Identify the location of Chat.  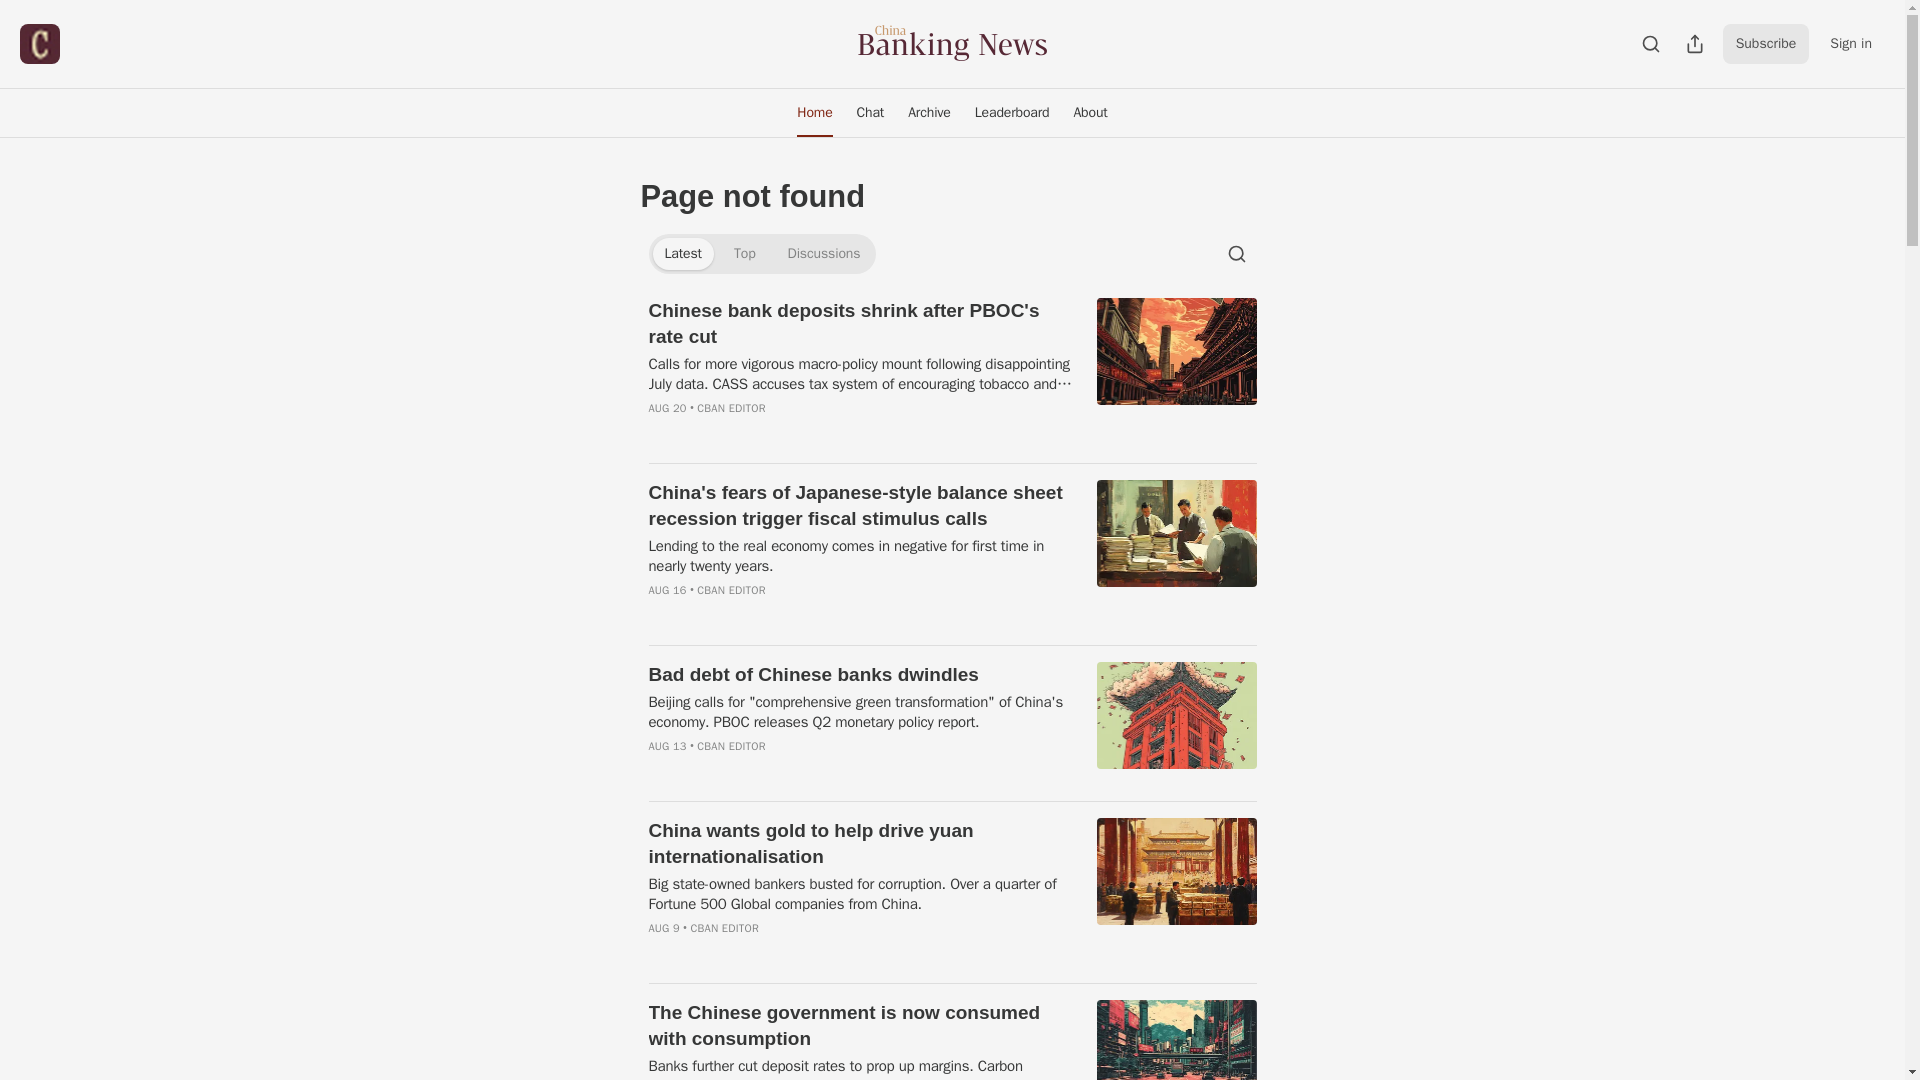
(870, 112).